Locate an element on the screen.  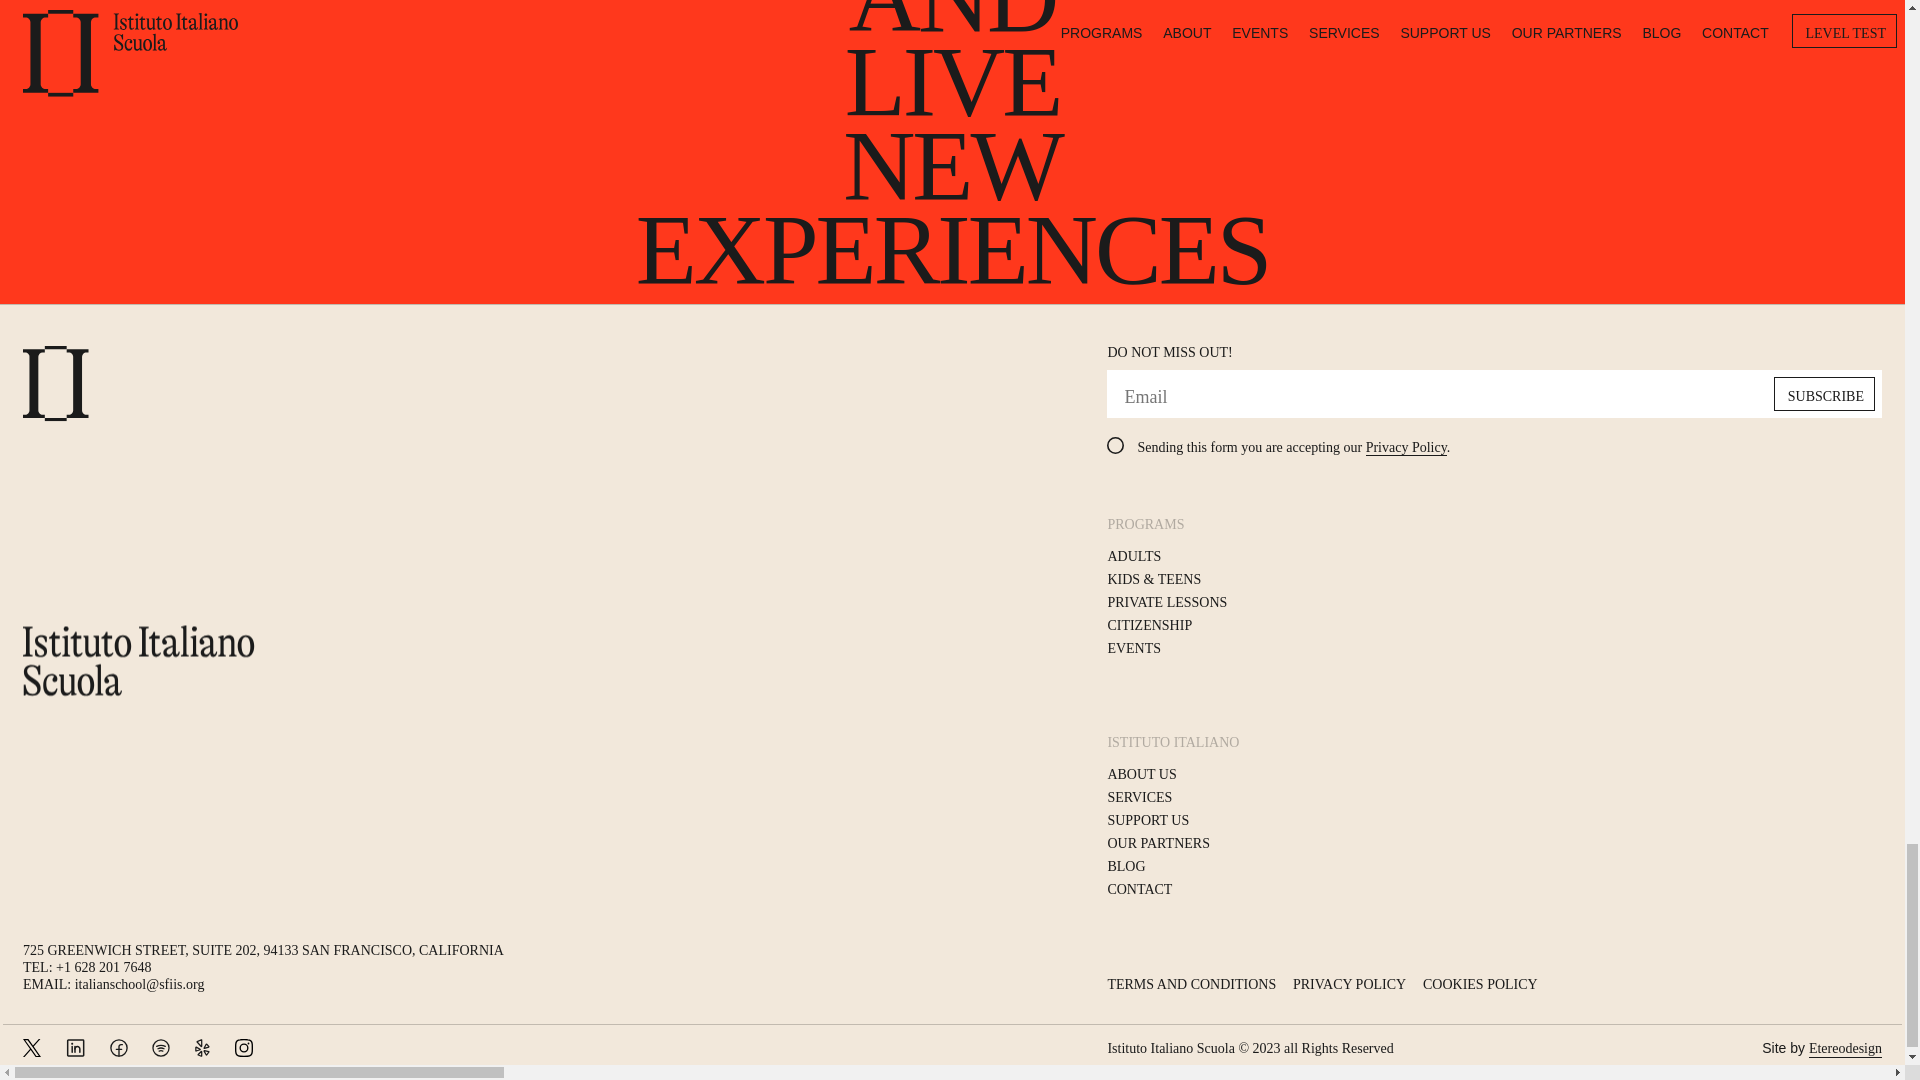
ADULTS is located at coordinates (1134, 556).